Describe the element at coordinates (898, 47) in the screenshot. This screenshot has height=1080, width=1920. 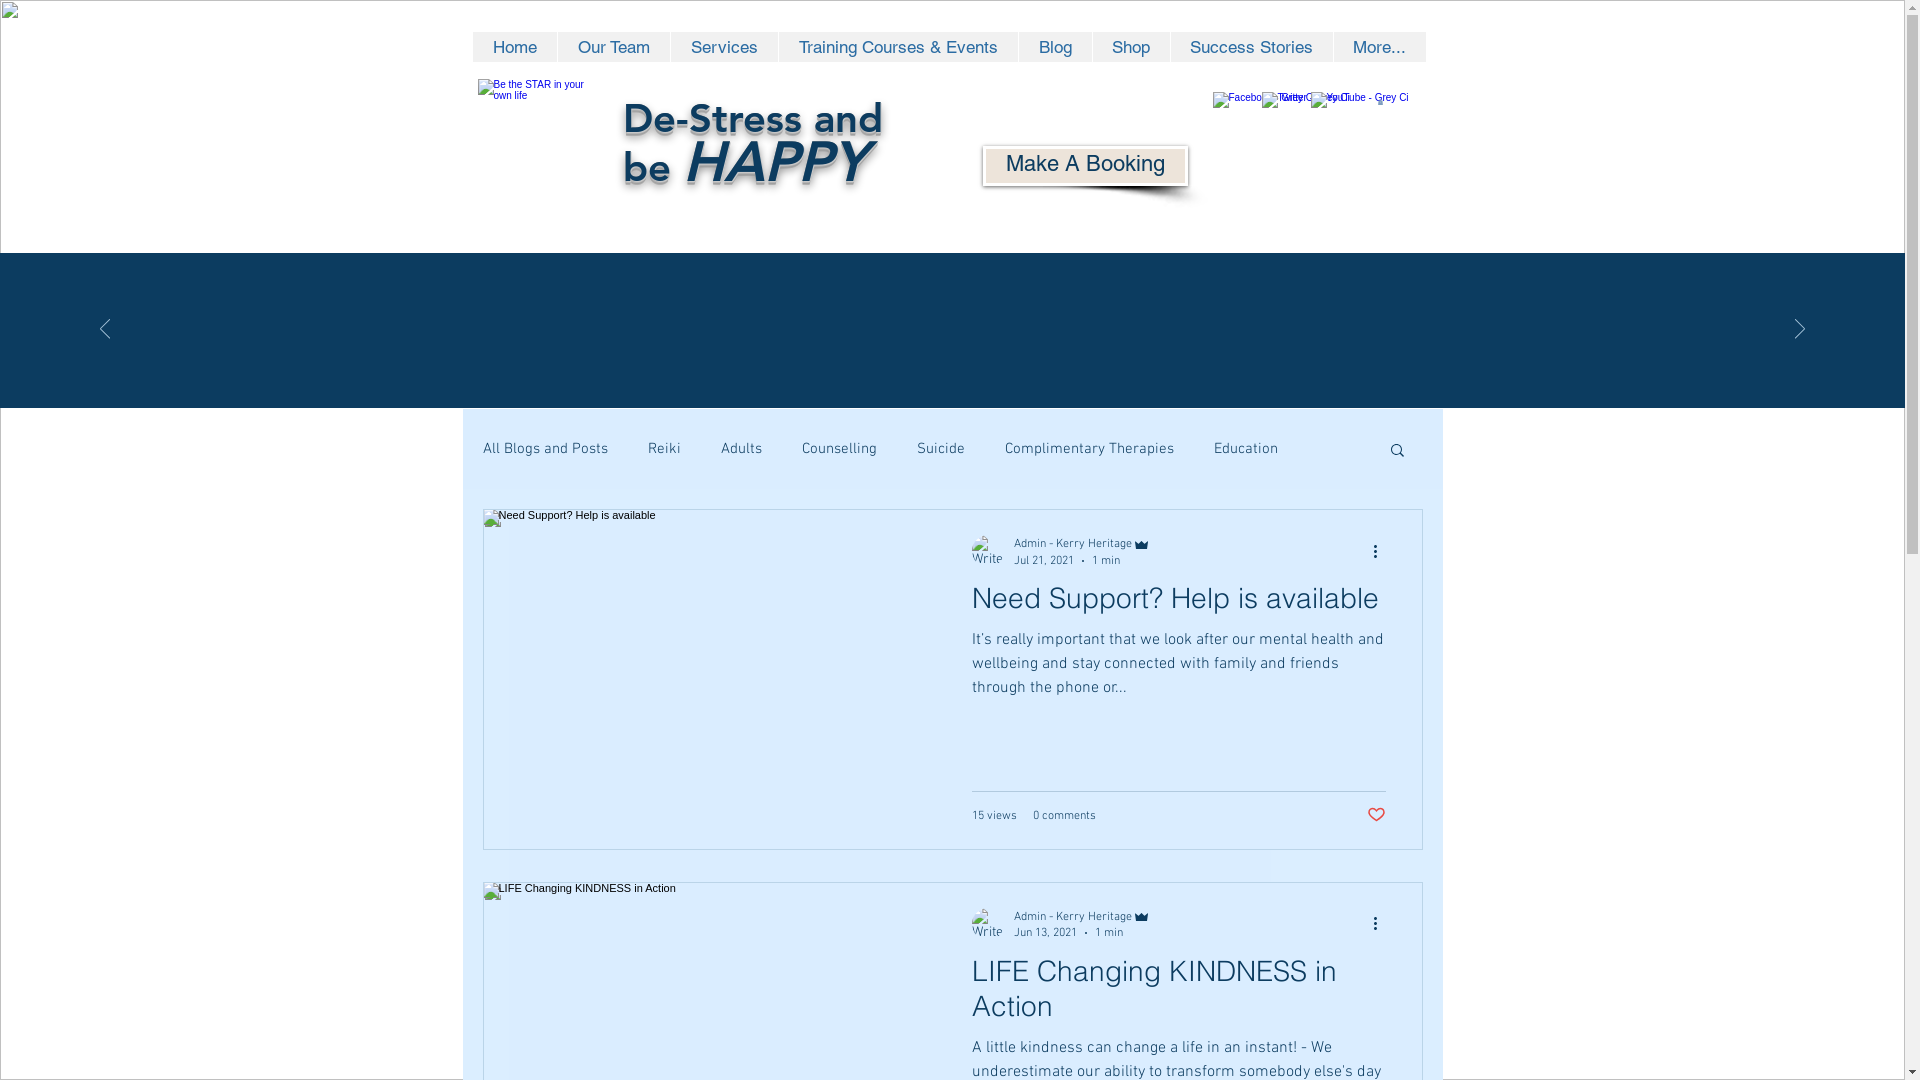
I see `Training Courses & Events` at that location.